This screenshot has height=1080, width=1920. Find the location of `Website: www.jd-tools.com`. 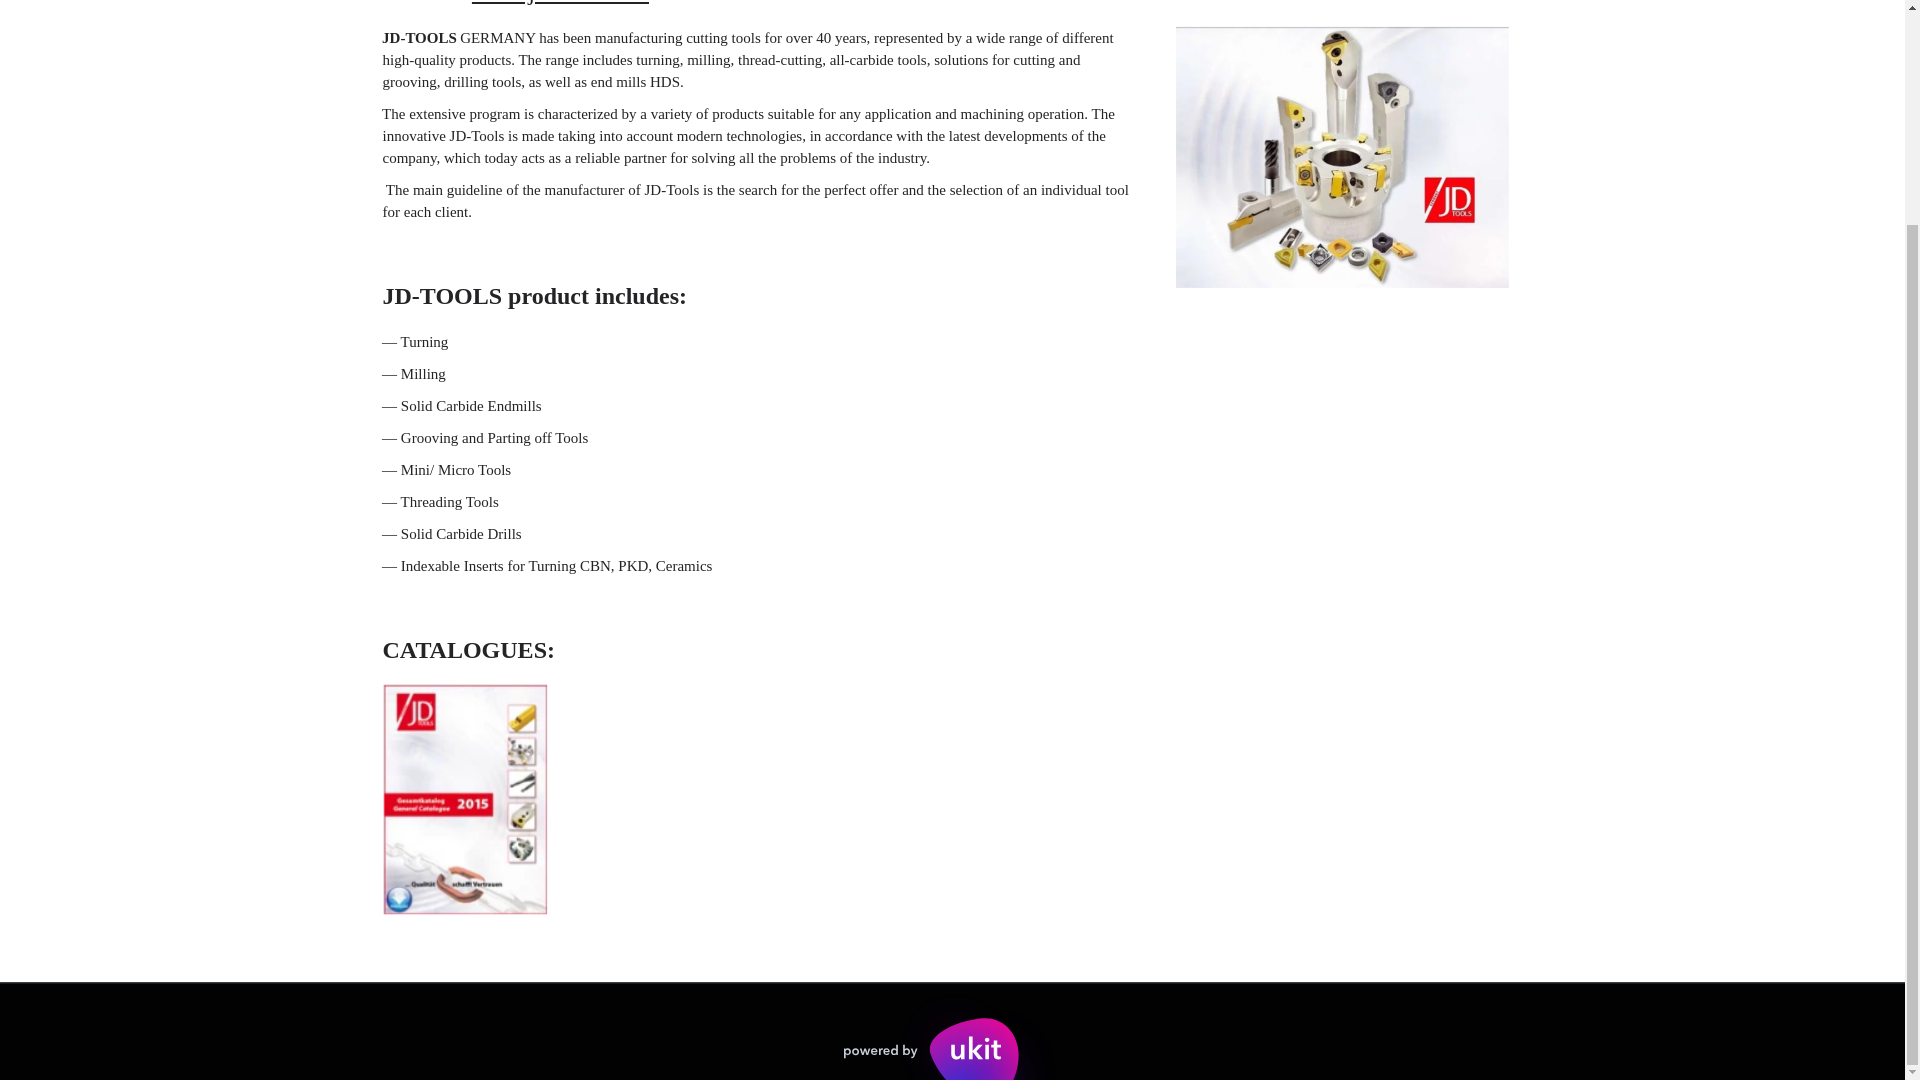

Website: www.jd-tools.com is located at coordinates (952, 14).